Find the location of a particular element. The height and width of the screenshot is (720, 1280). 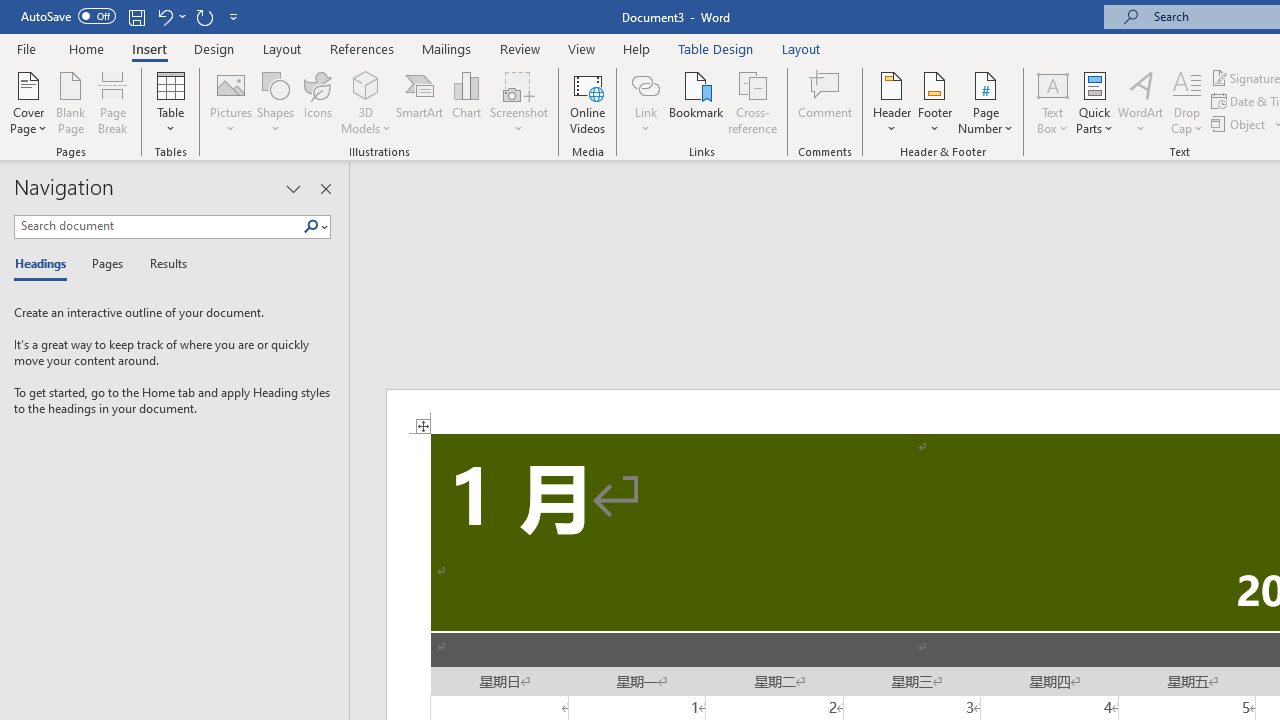

Table Design is located at coordinates (716, 48).